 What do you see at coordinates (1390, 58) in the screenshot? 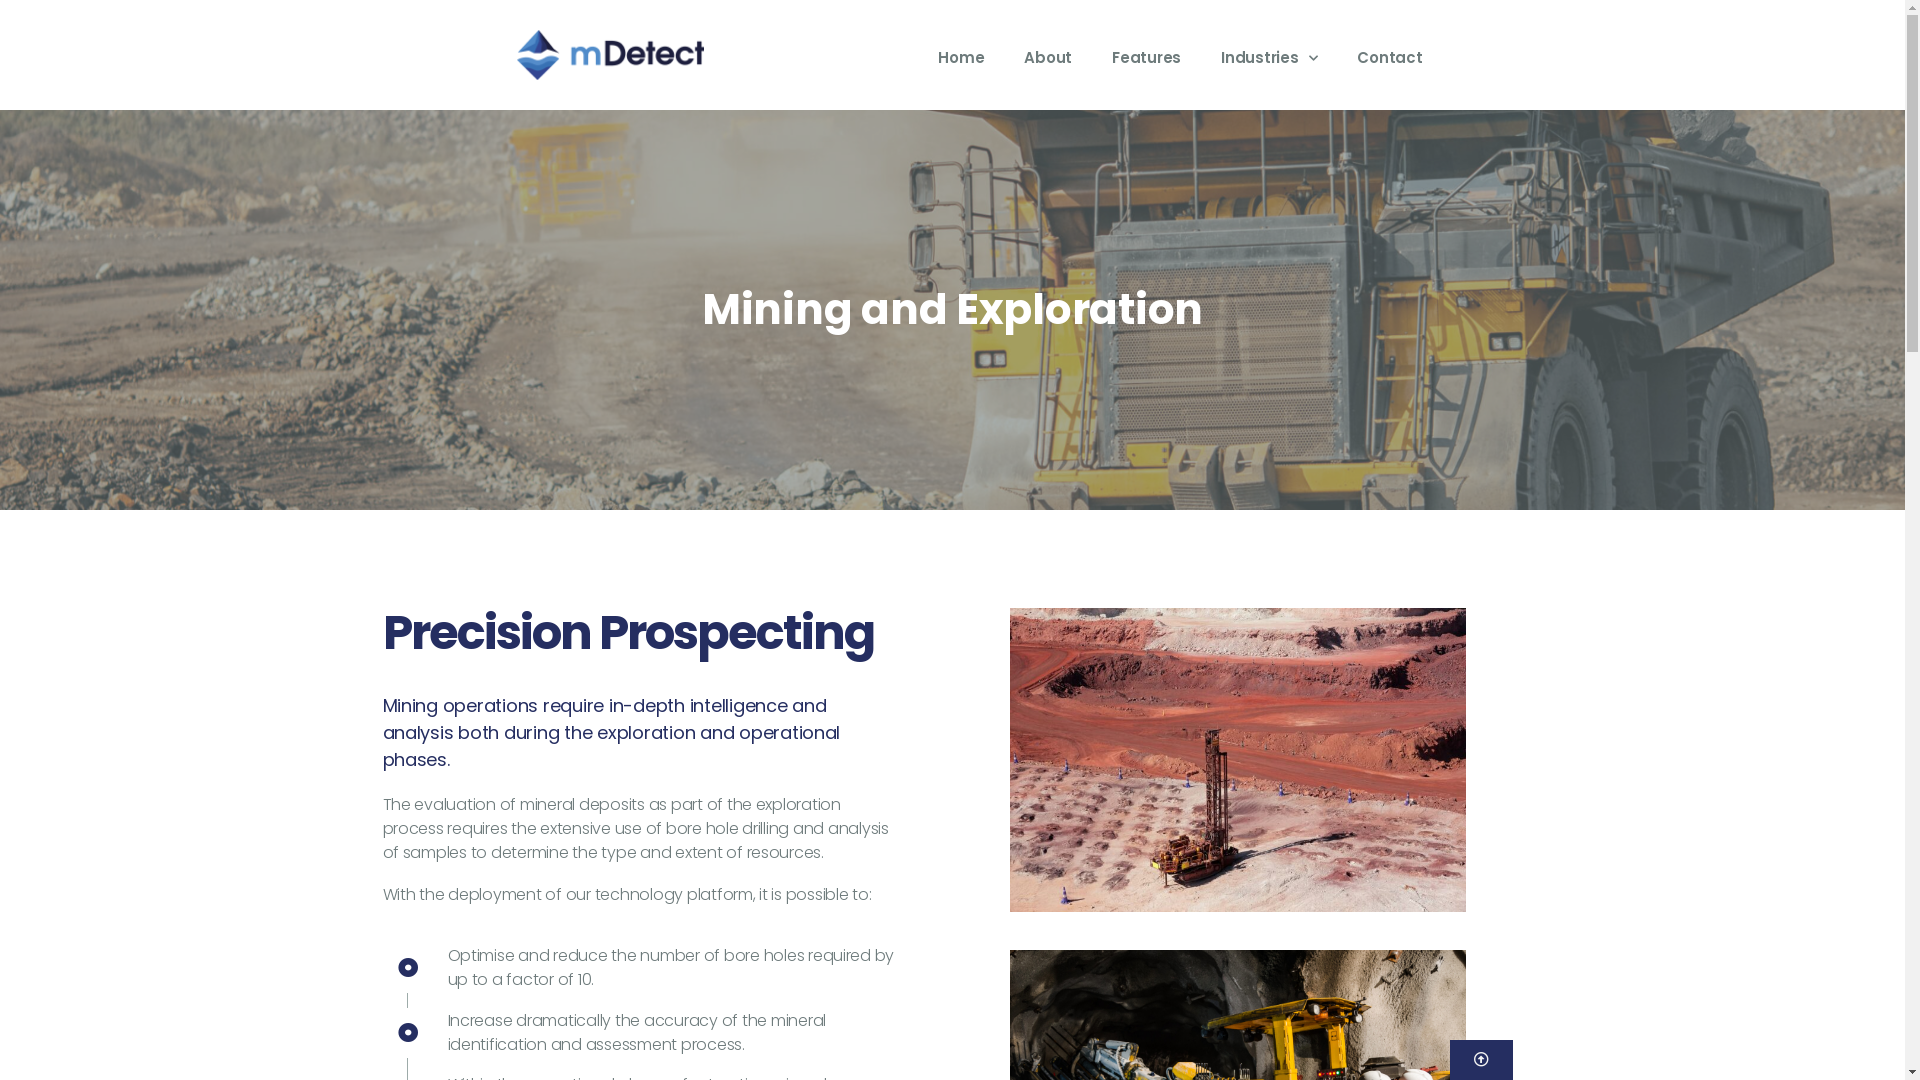
I see `Contact` at bounding box center [1390, 58].